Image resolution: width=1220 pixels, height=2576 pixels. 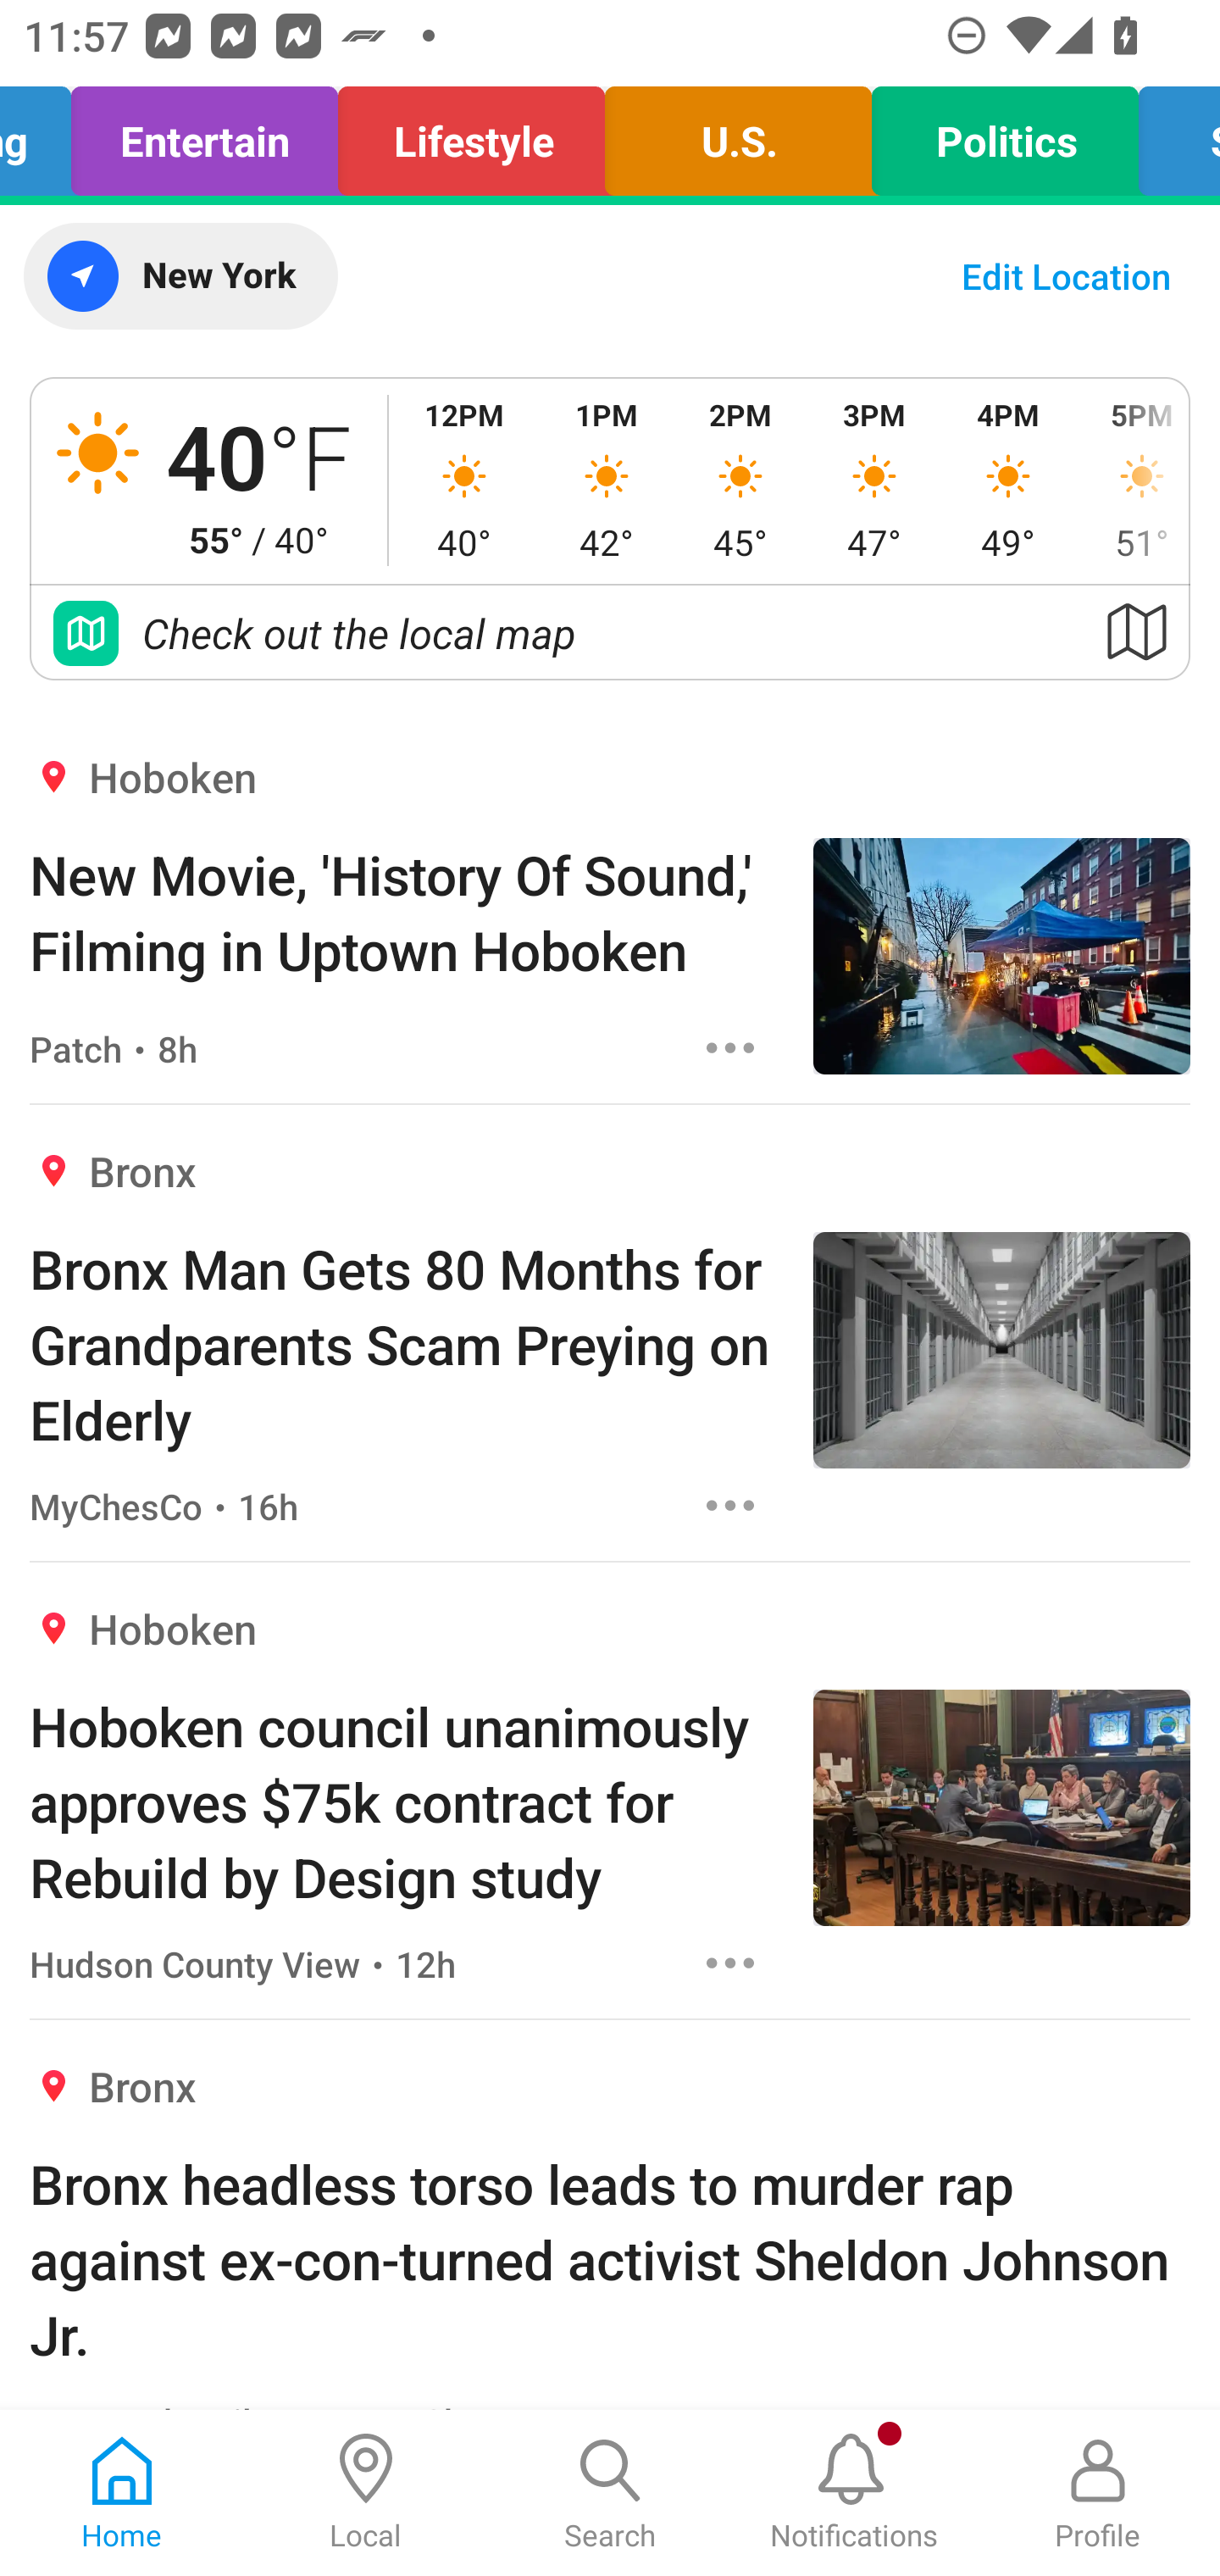 I want to click on Options, so click(x=730, y=1505).